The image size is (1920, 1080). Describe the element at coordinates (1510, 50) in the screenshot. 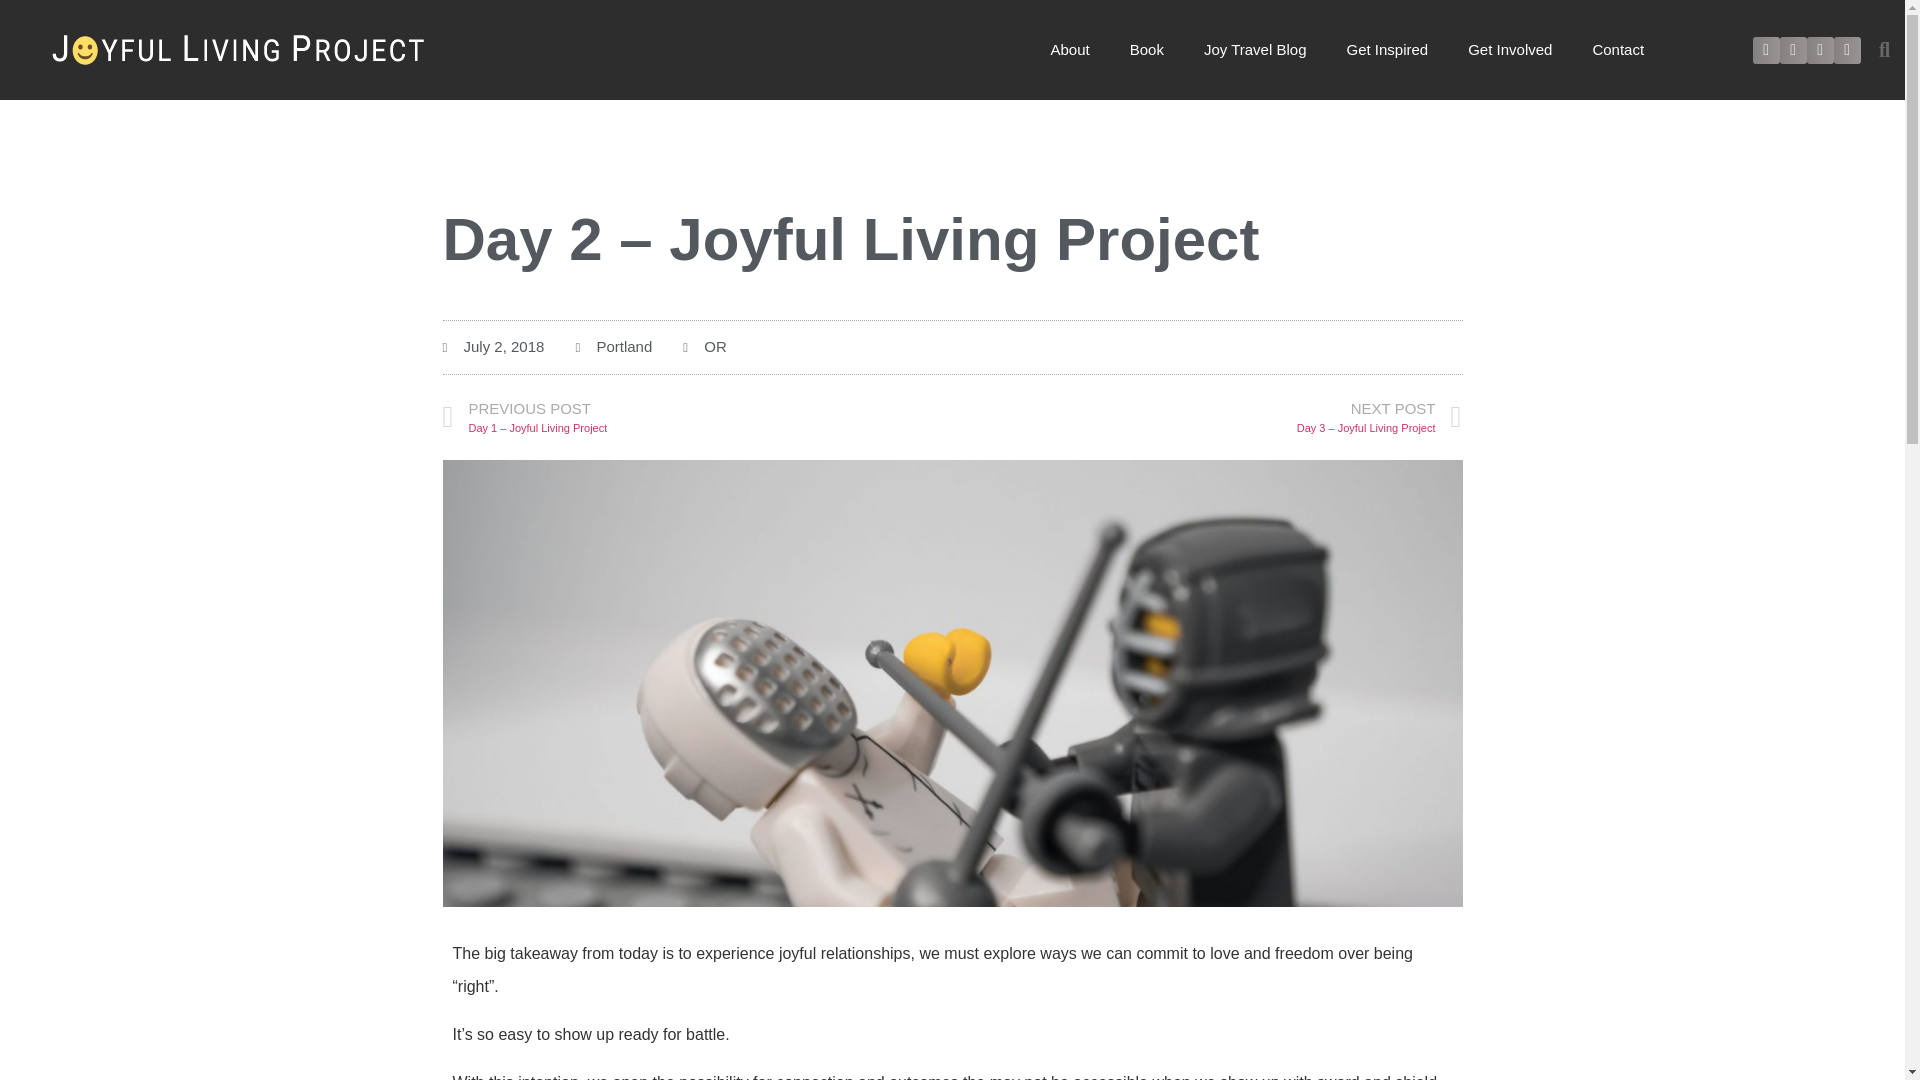

I see `Get Involved` at that location.